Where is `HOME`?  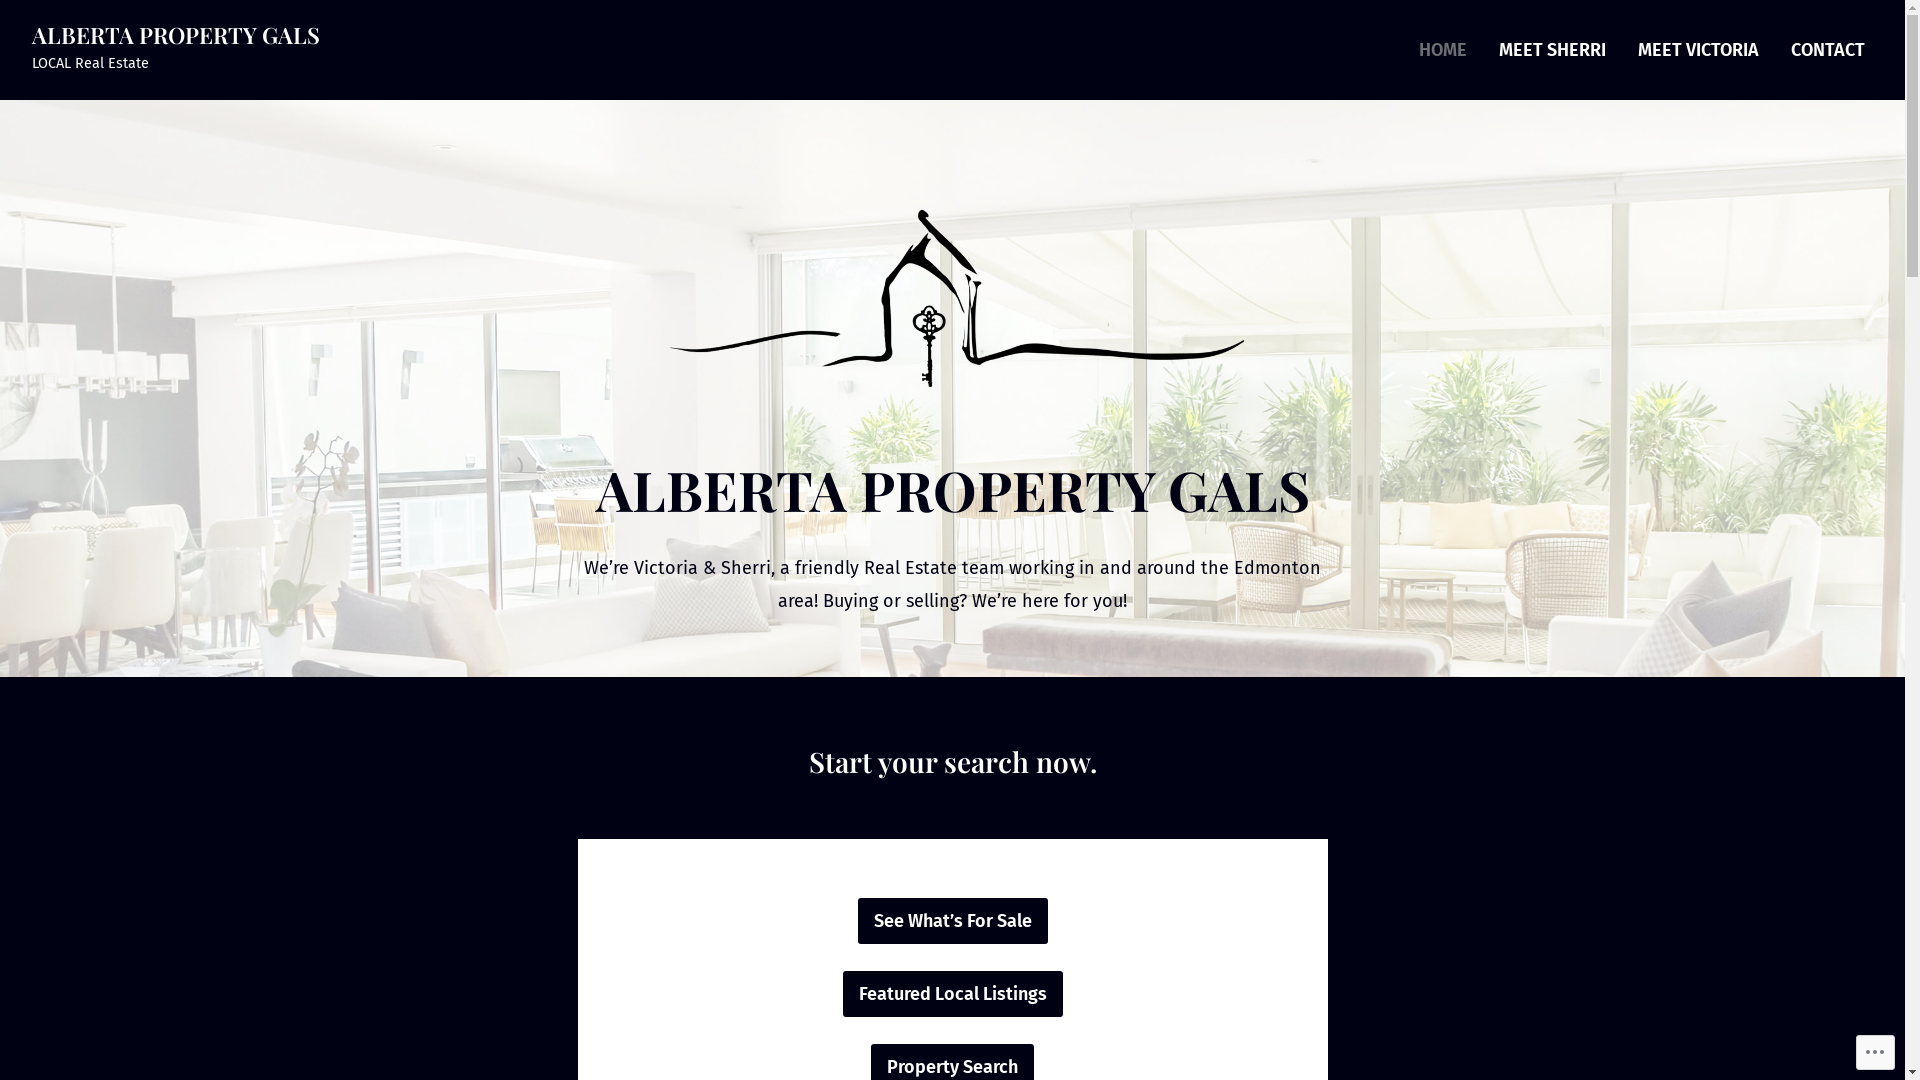 HOME is located at coordinates (1443, 50).